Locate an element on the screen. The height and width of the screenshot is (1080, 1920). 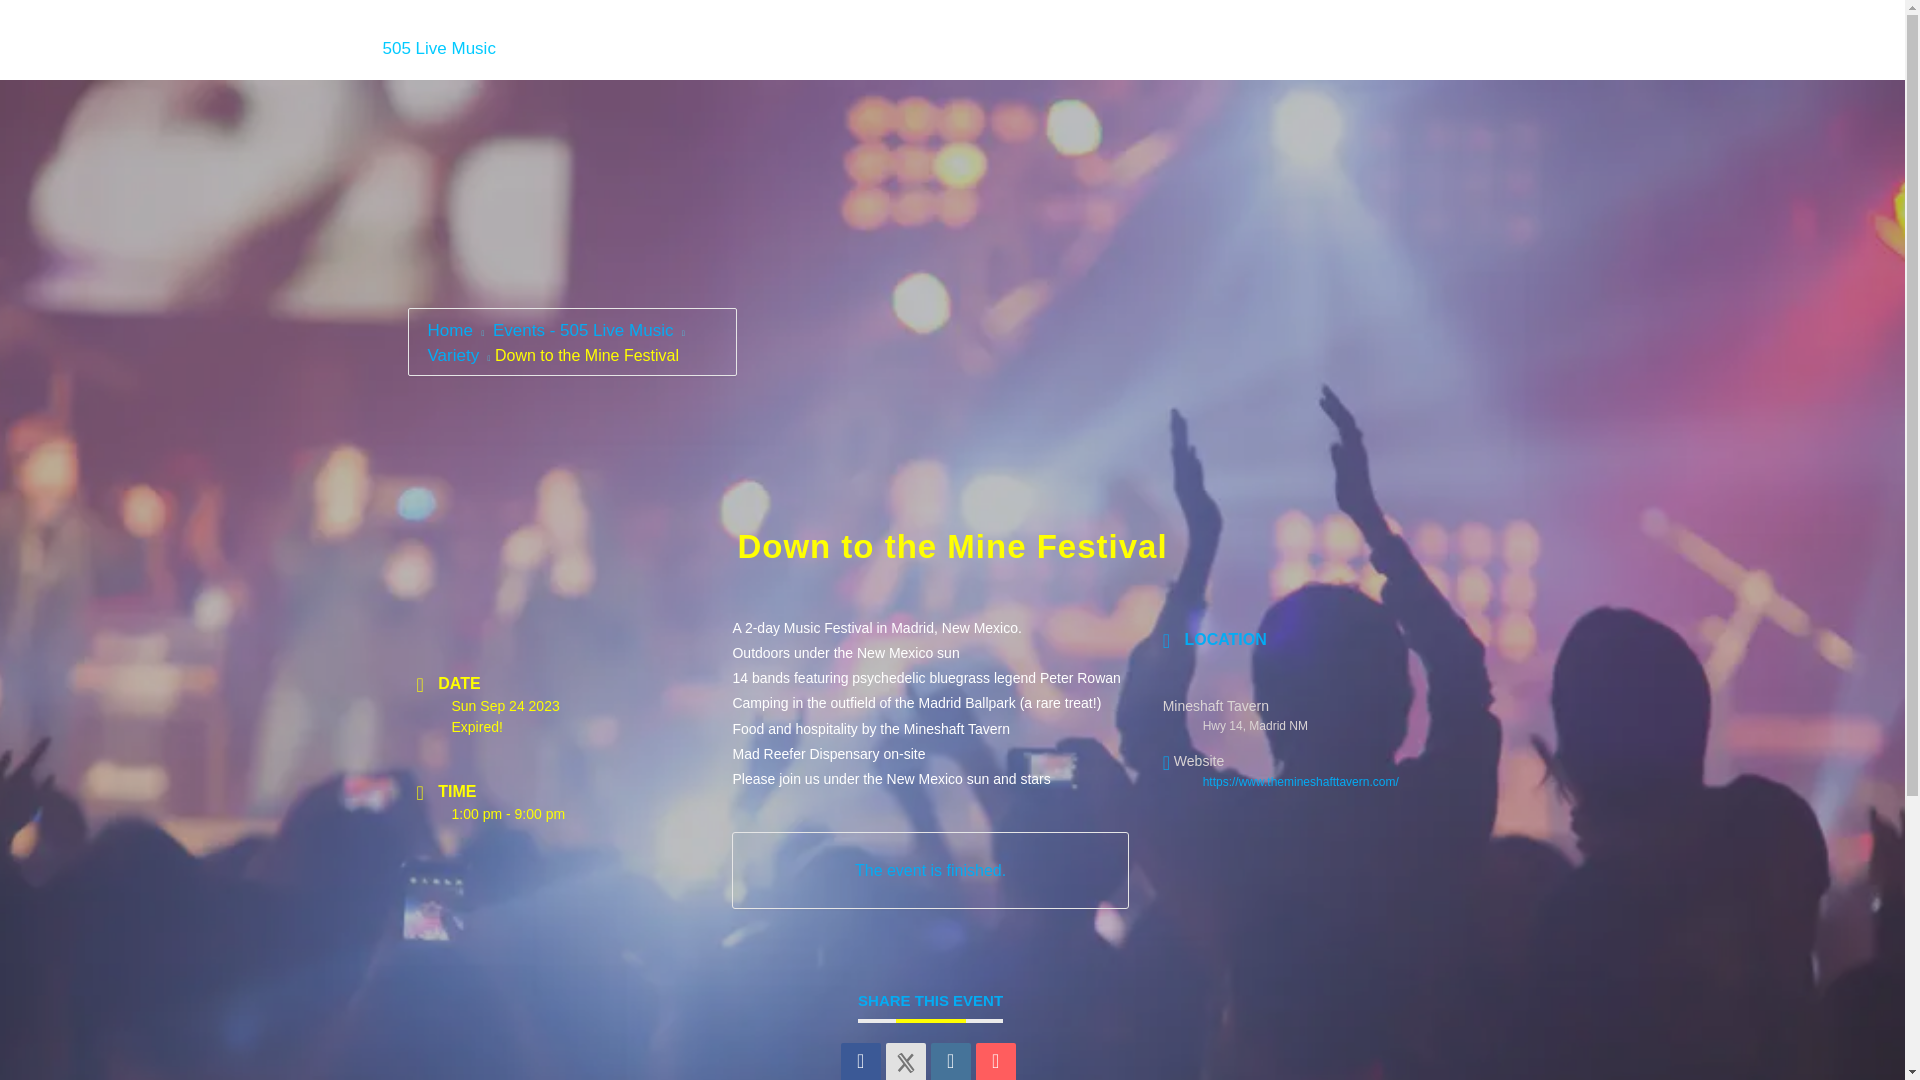
505 Live Music is located at coordinates (438, 48).